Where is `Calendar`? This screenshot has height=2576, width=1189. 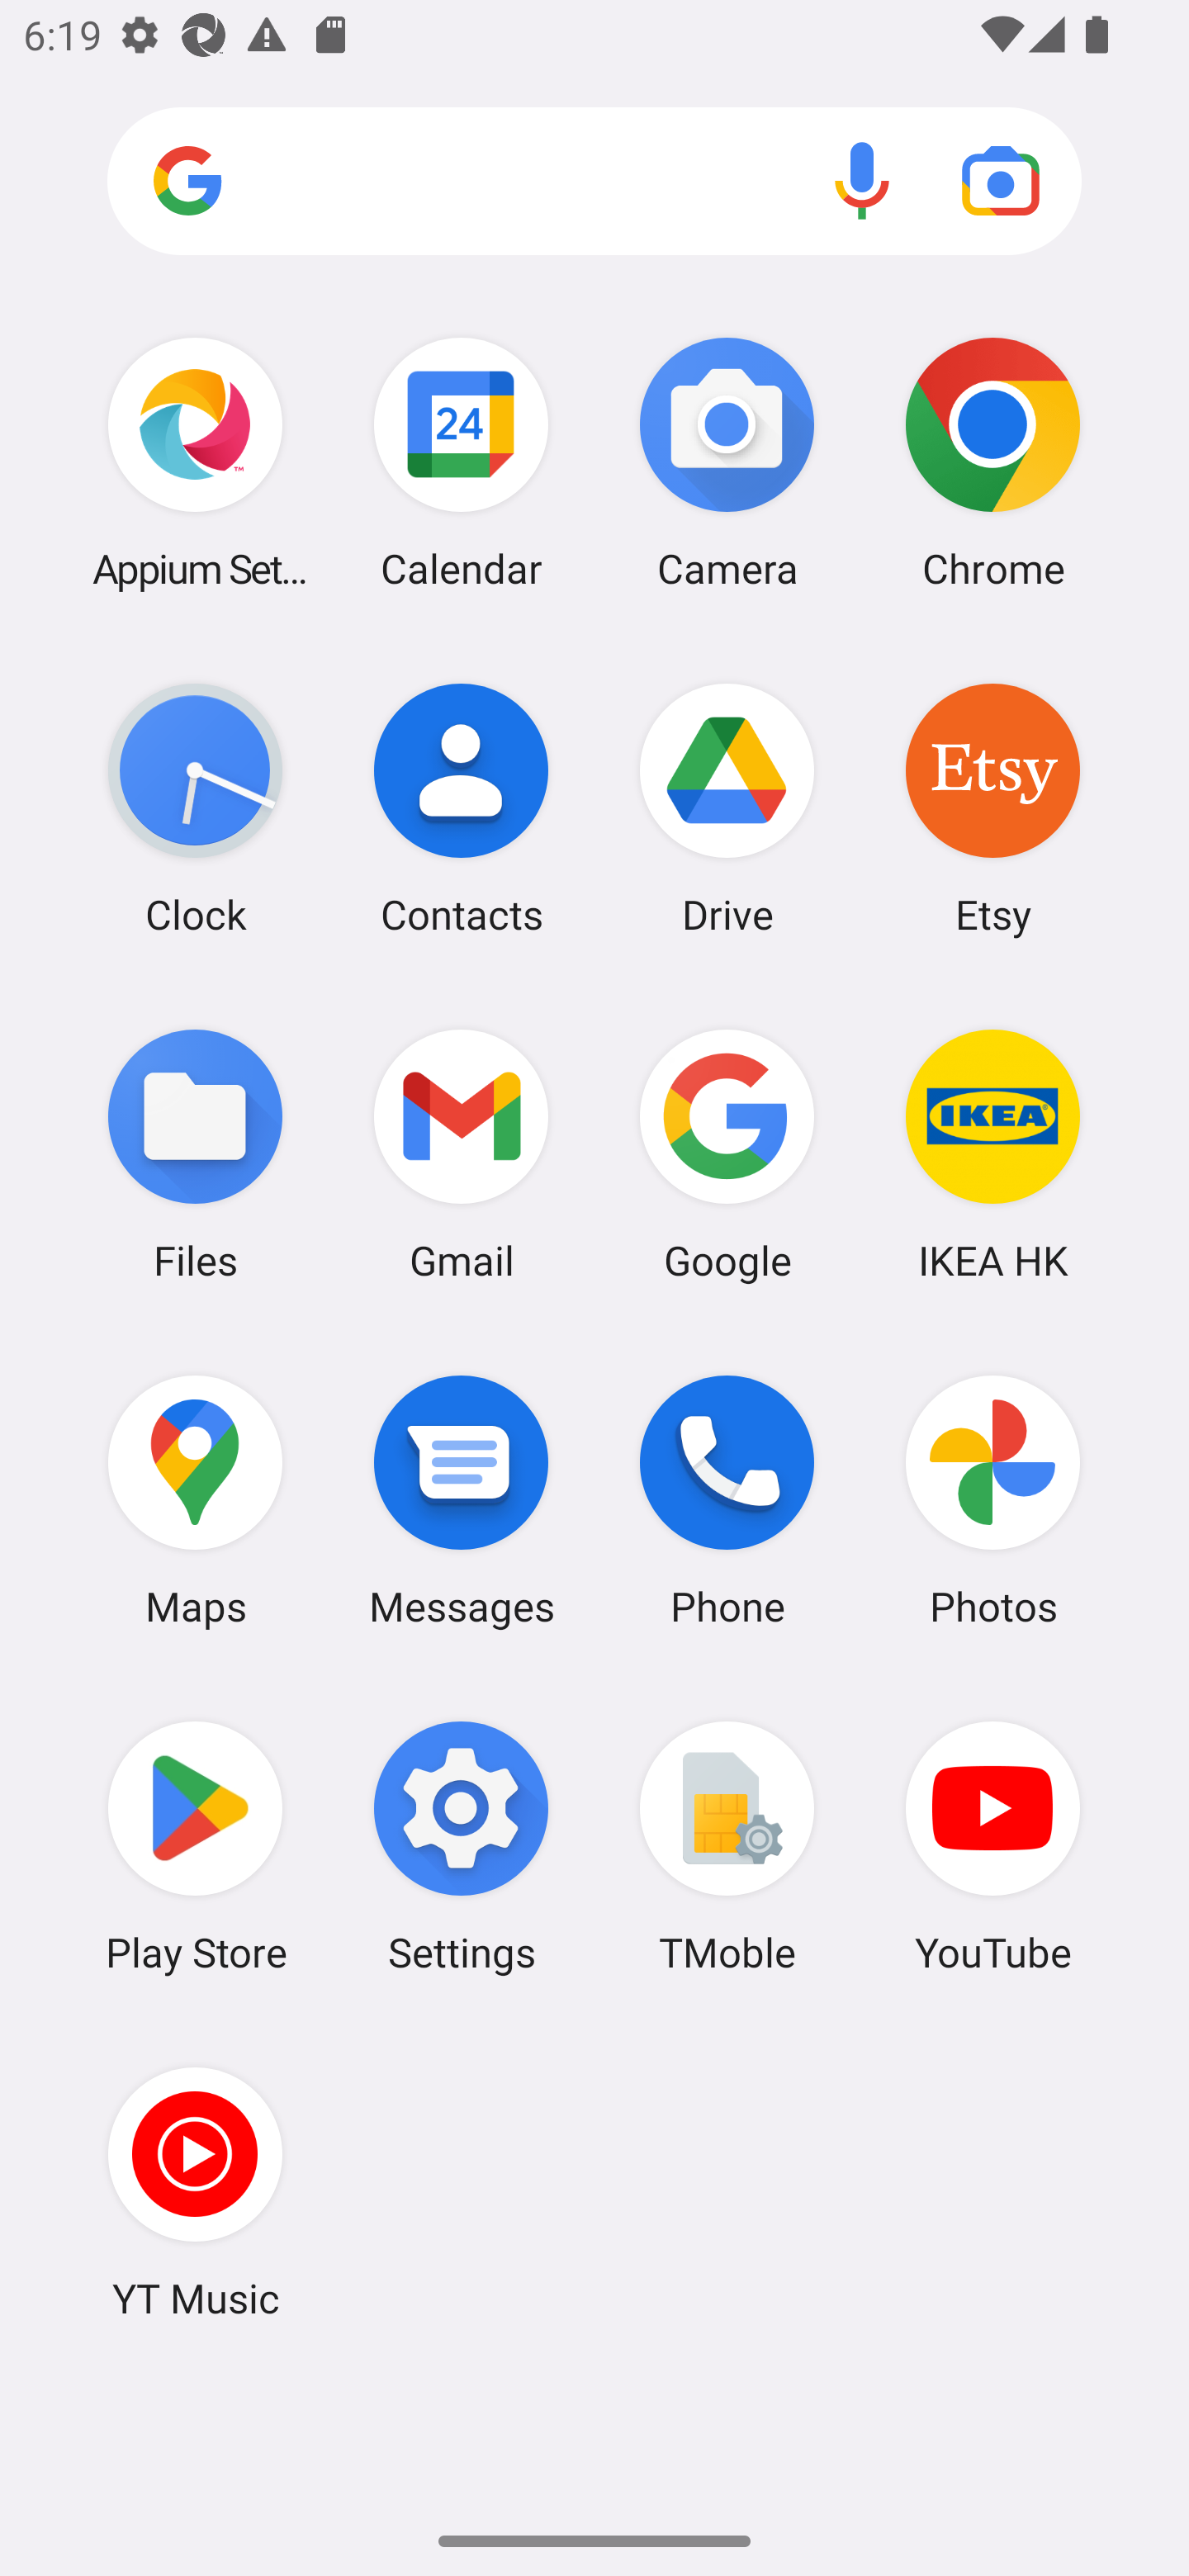 Calendar is located at coordinates (461, 462).